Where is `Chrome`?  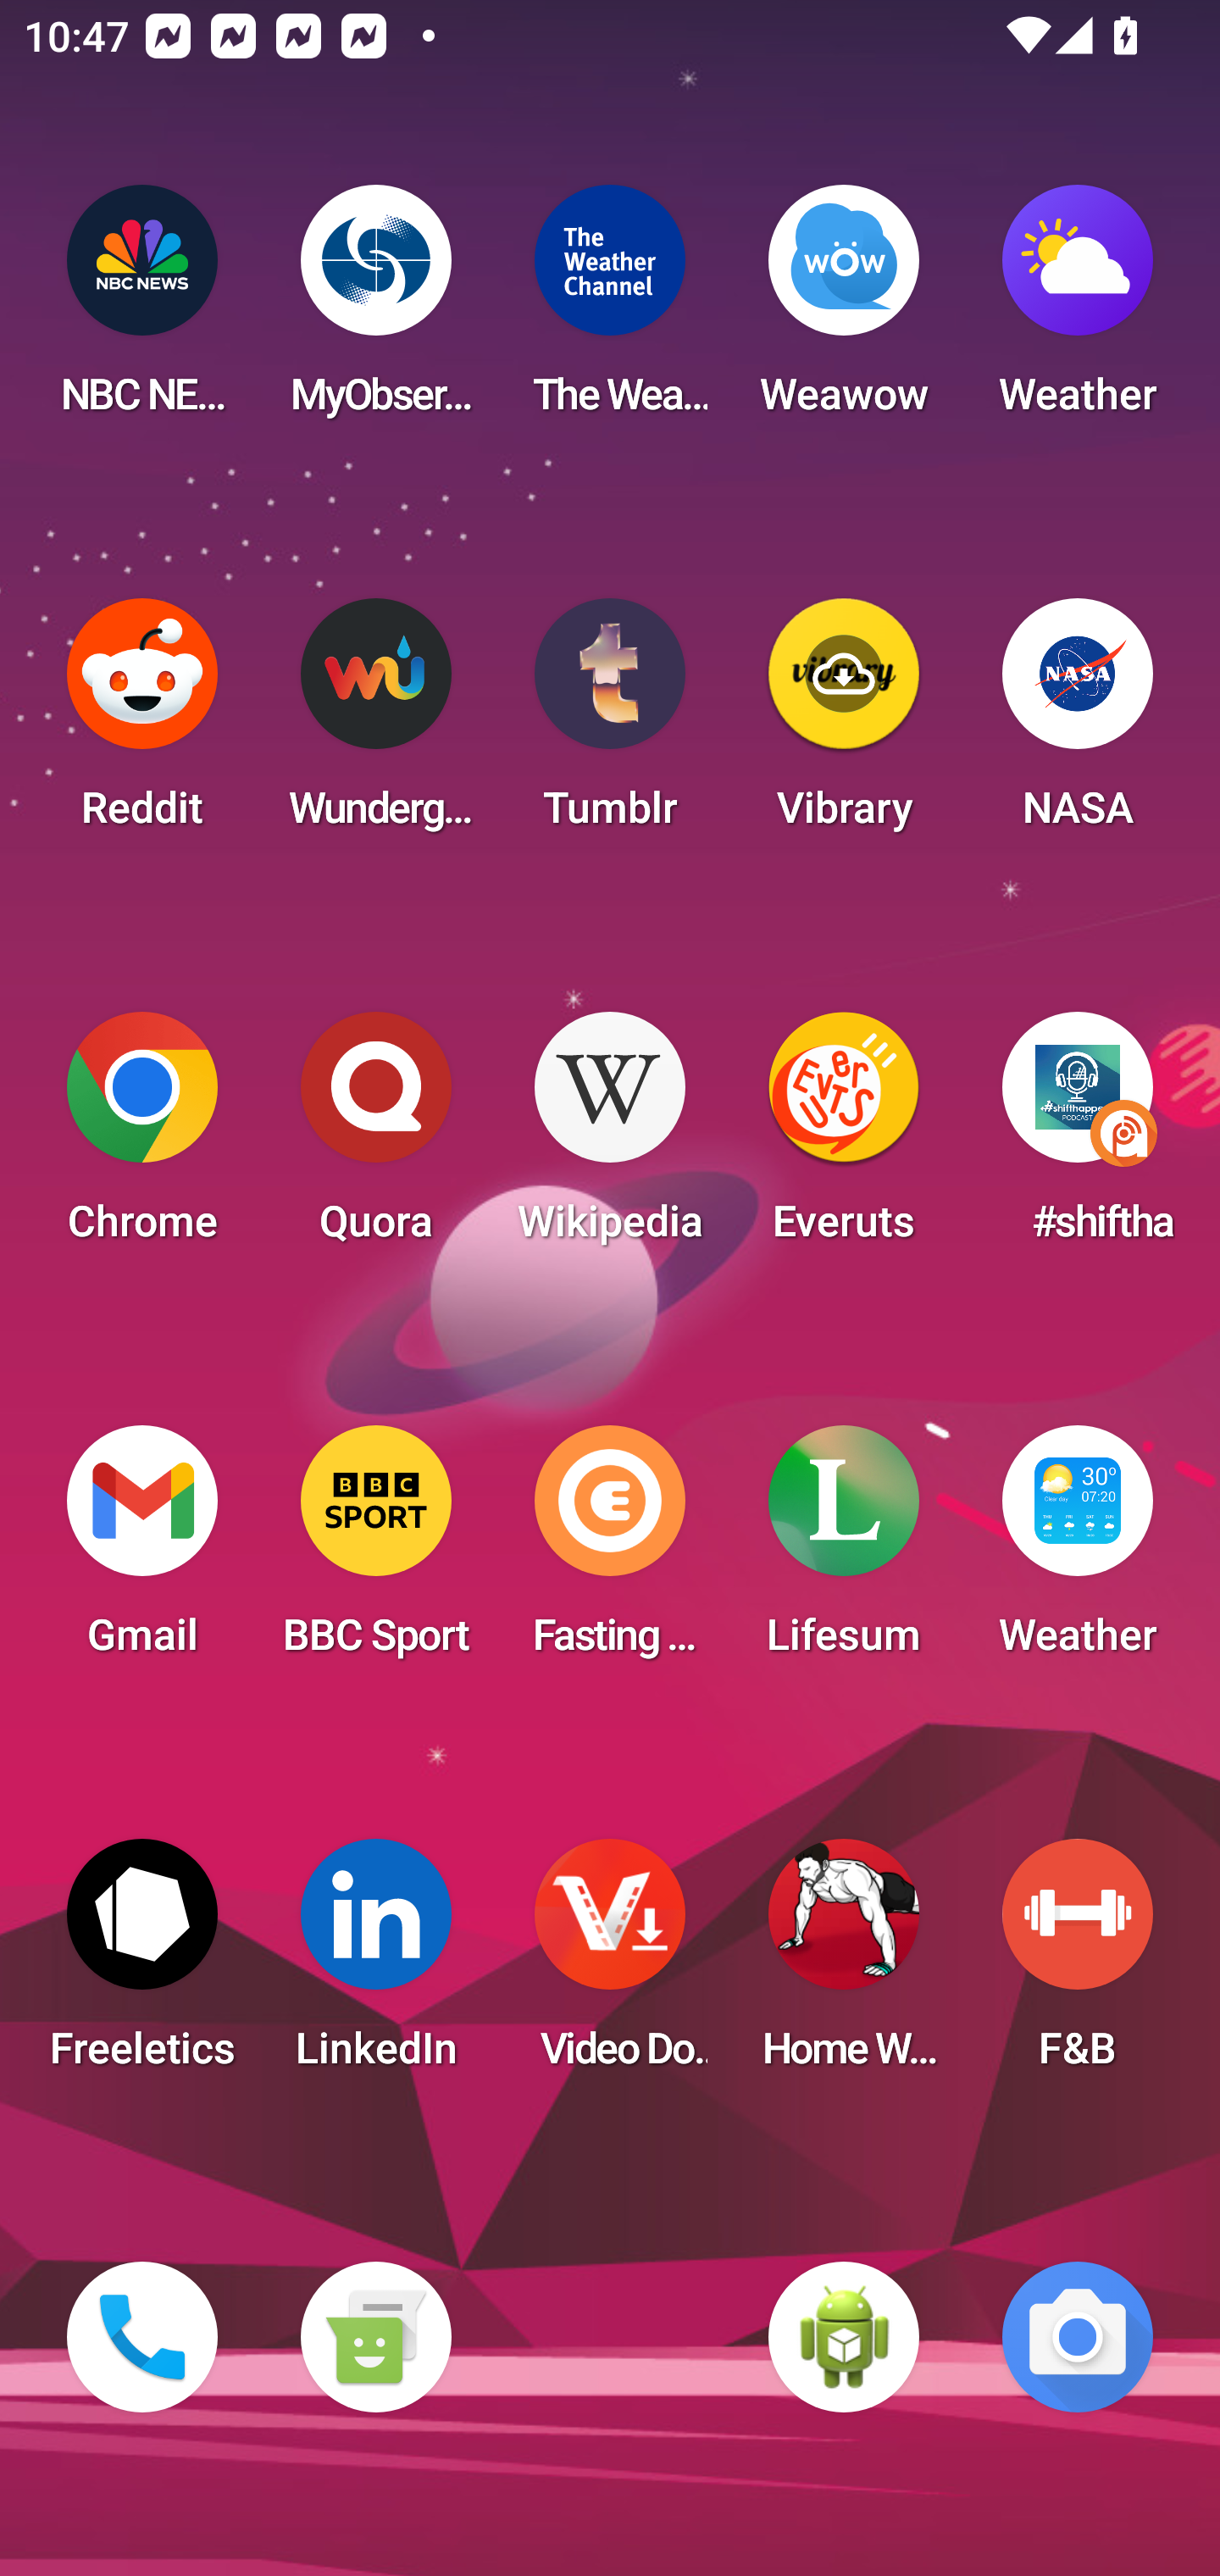 Chrome is located at coordinates (142, 1137).